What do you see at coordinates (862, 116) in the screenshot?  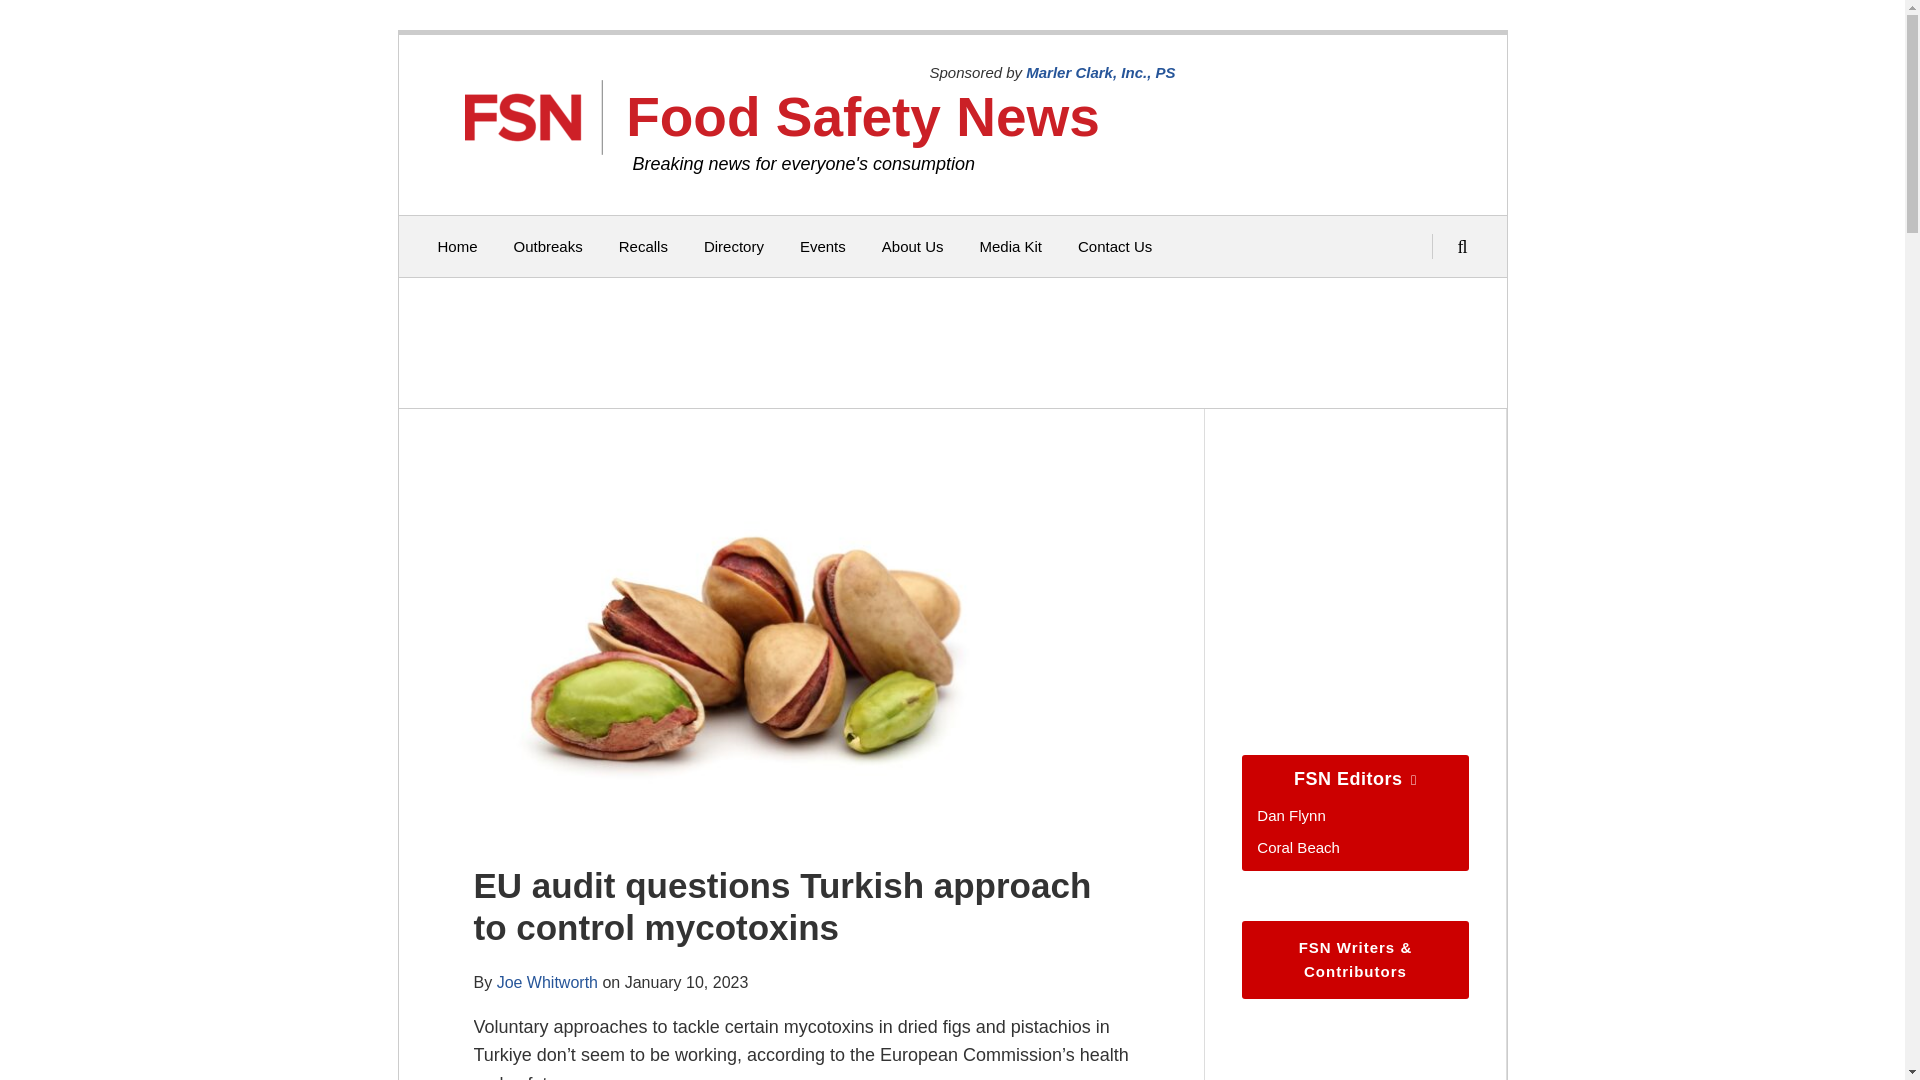 I see `Food Safety News` at bounding box center [862, 116].